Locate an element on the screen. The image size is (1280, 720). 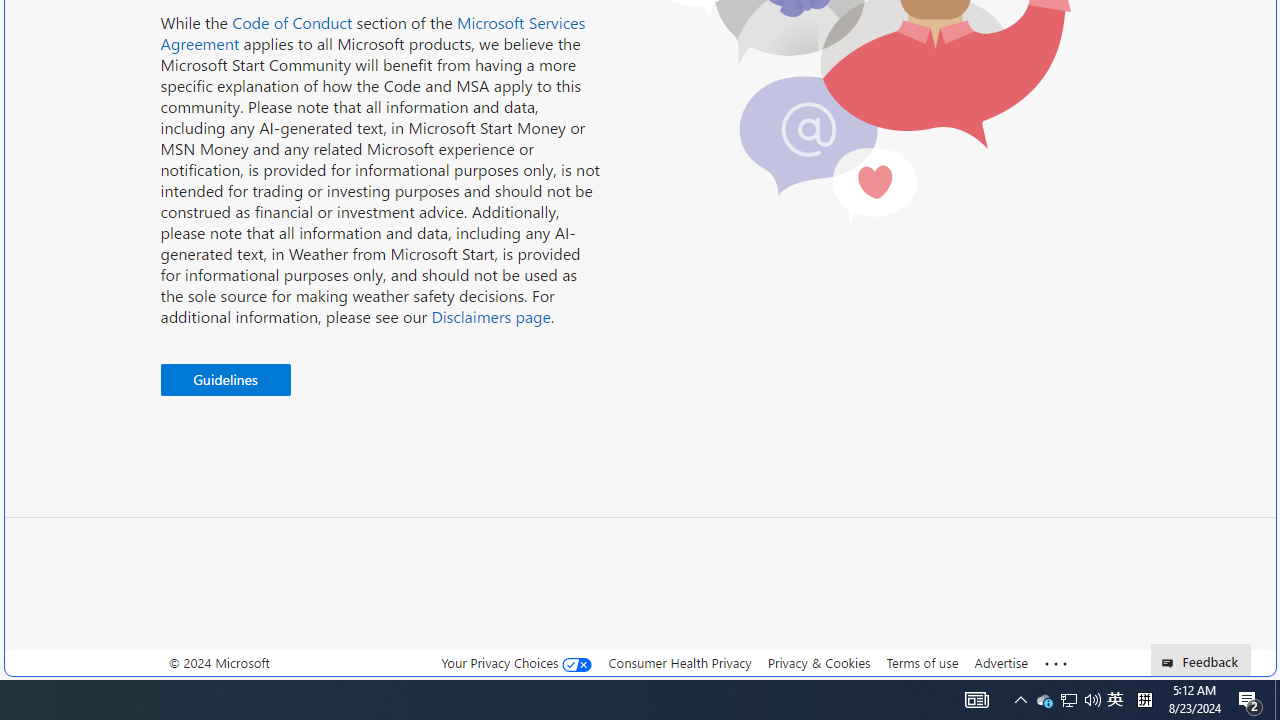
Disclaimers page is located at coordinates (490, 316).